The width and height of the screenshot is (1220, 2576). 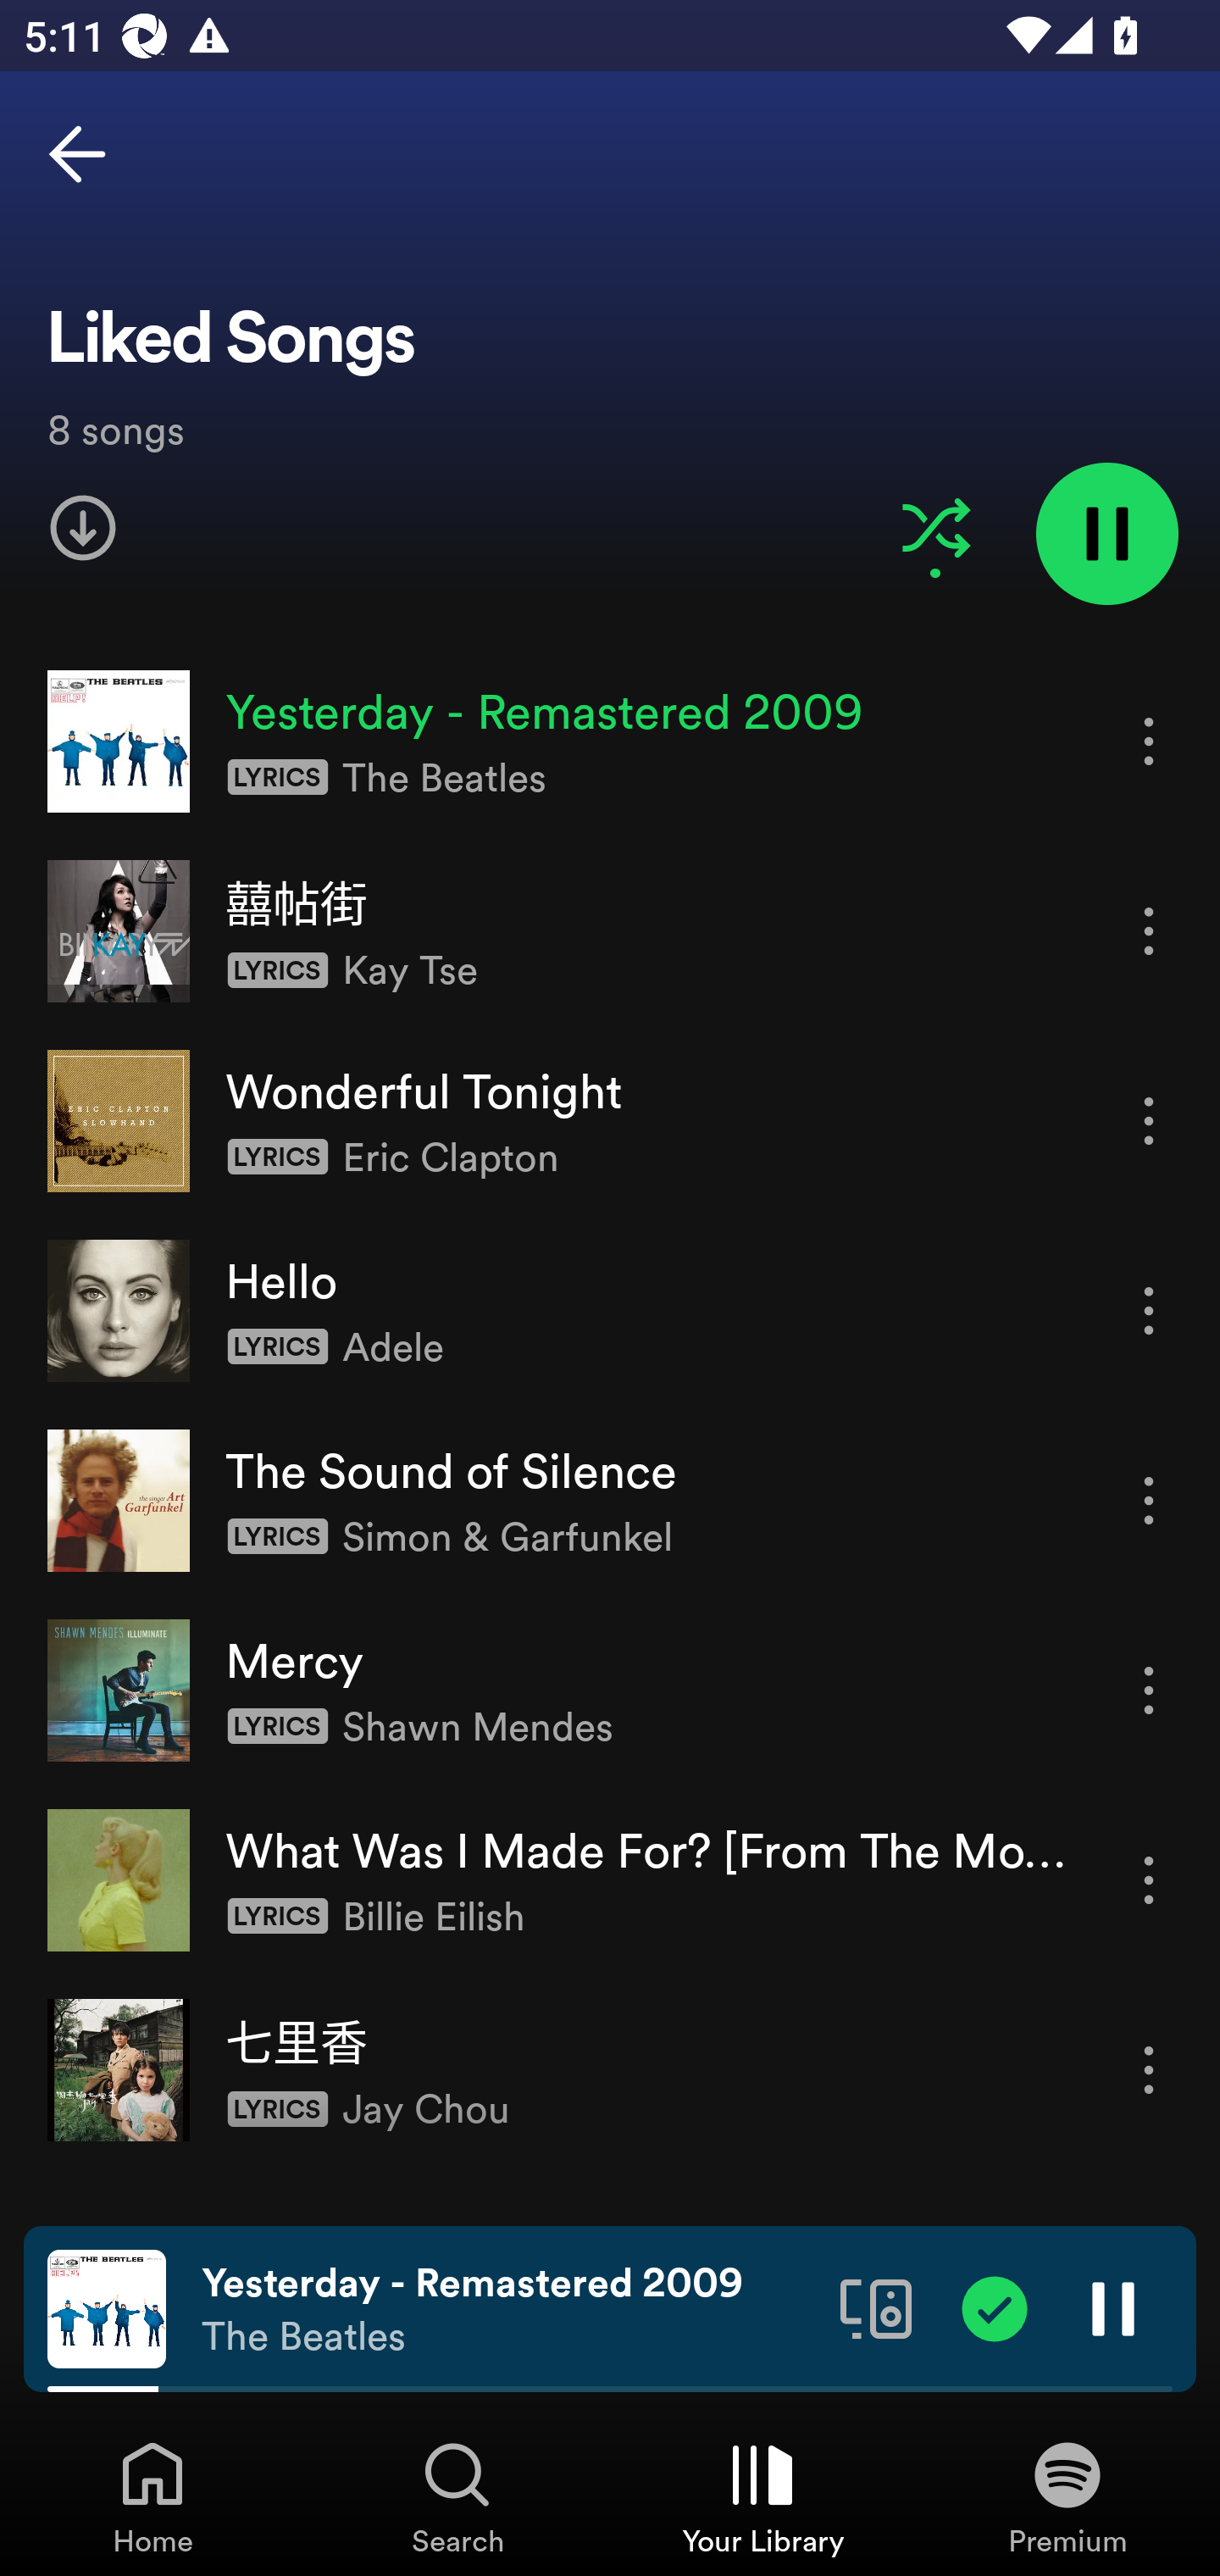 I want to click on Yesterday - Remastered 2009 The Beatles, so click(x=508, y=2309).